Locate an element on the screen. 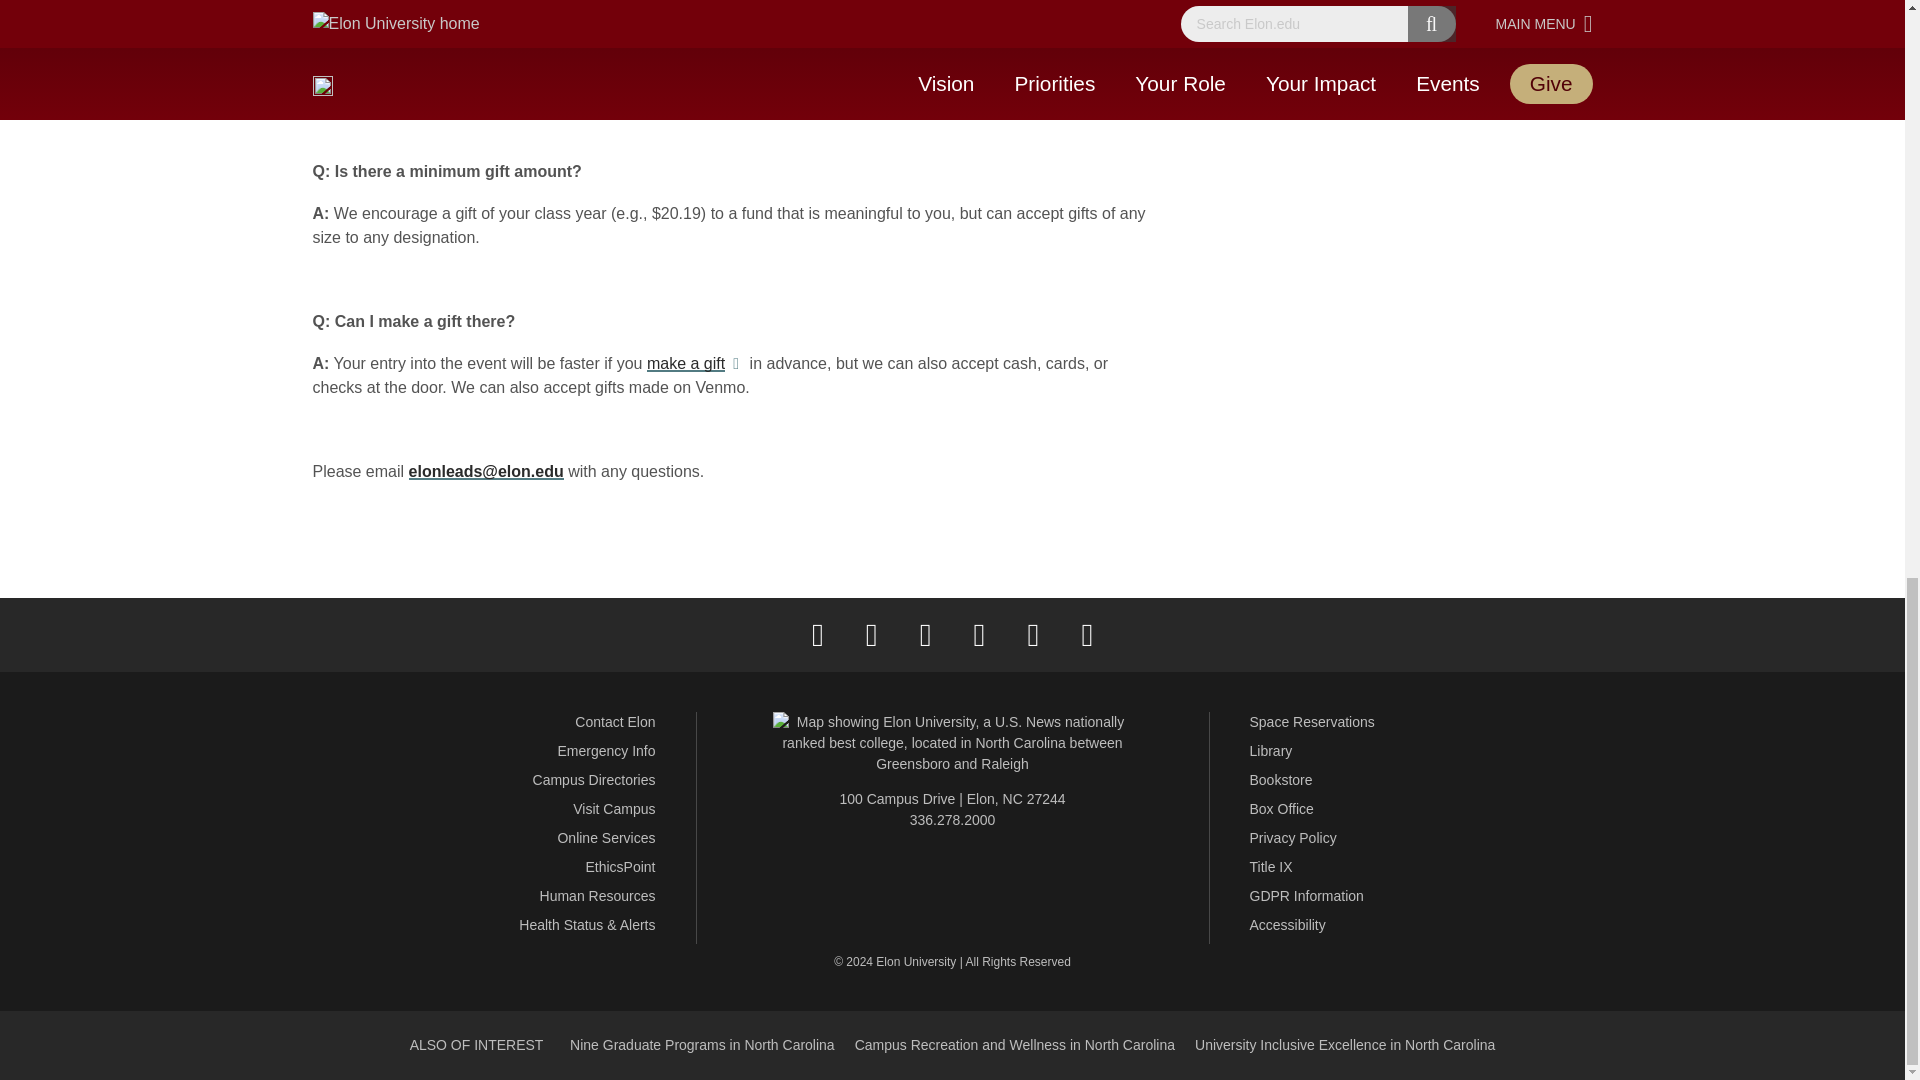 This screenshot has width=1920, height=1080. Full Social Media List is located at coordinates (1086, 634).